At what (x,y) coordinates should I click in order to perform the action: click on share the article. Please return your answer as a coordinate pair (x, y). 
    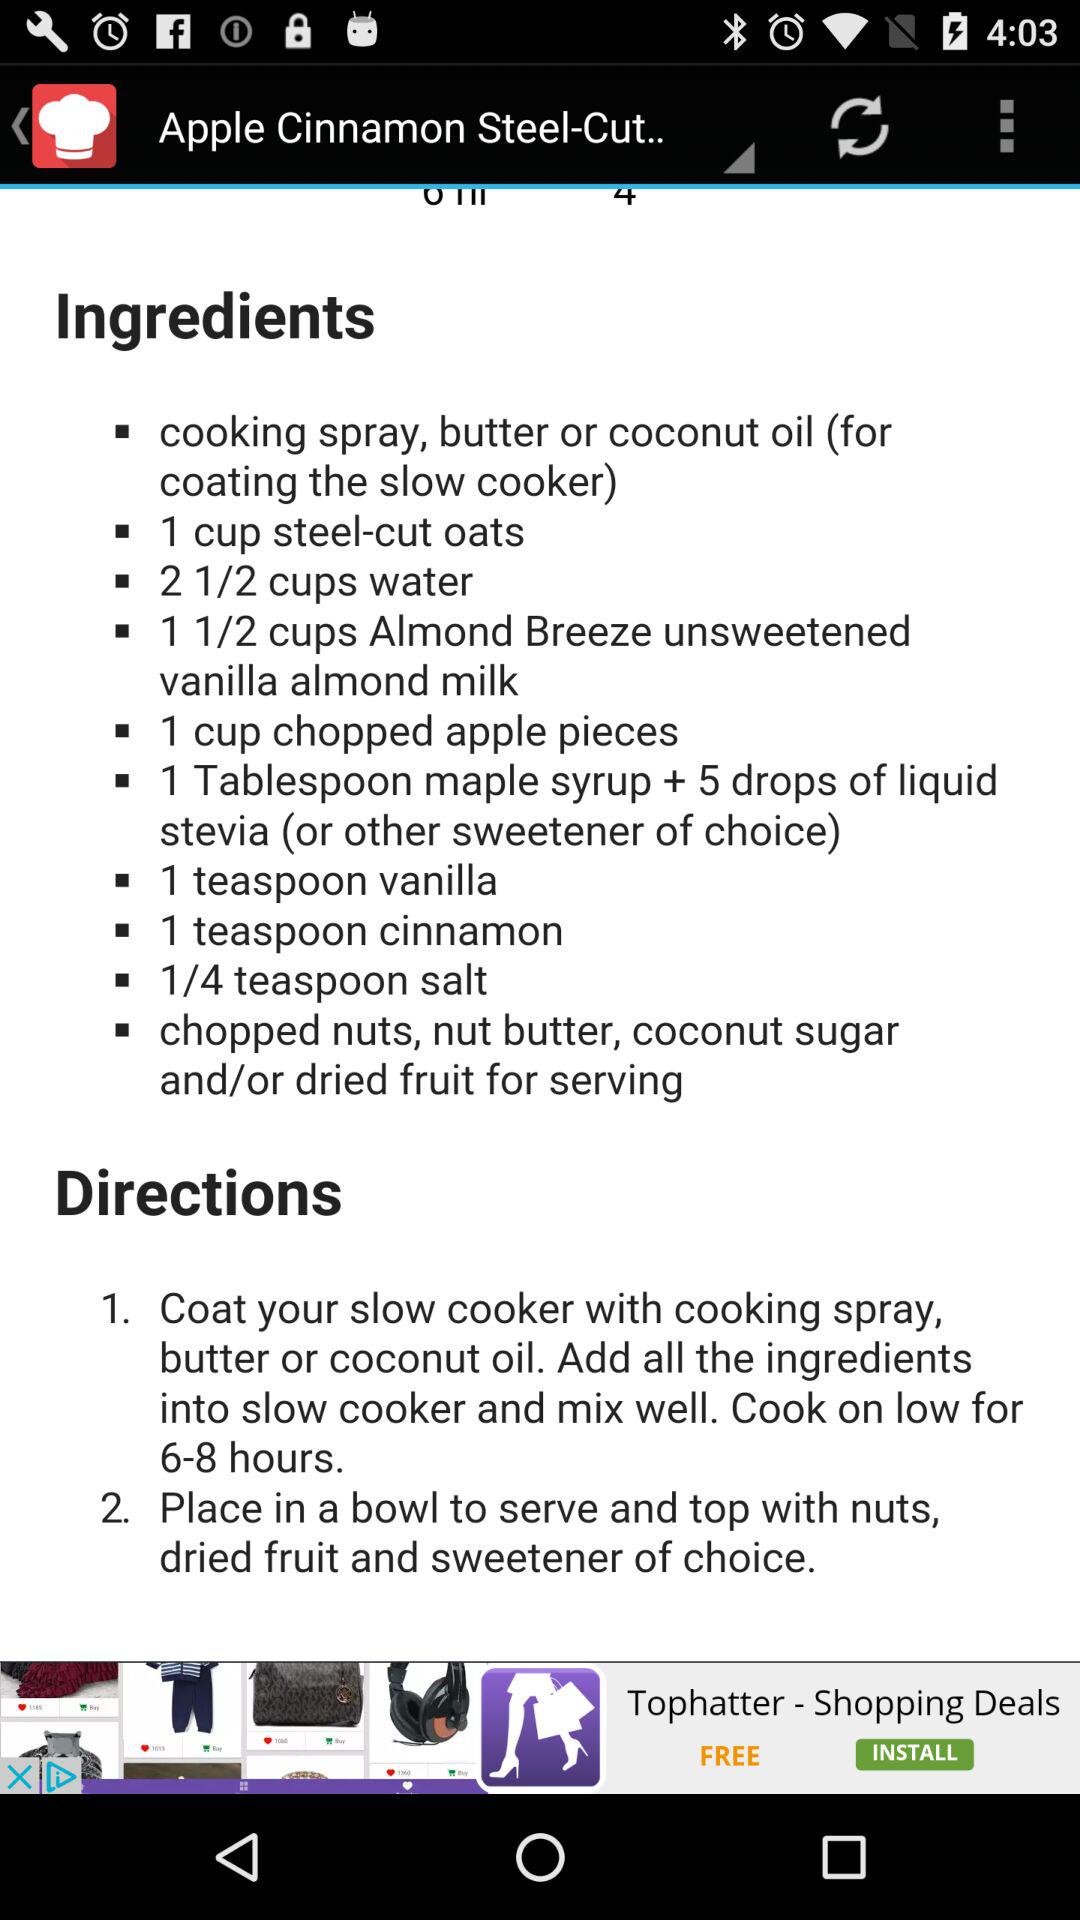
    Looking at the image, I should click on (540, 1728).